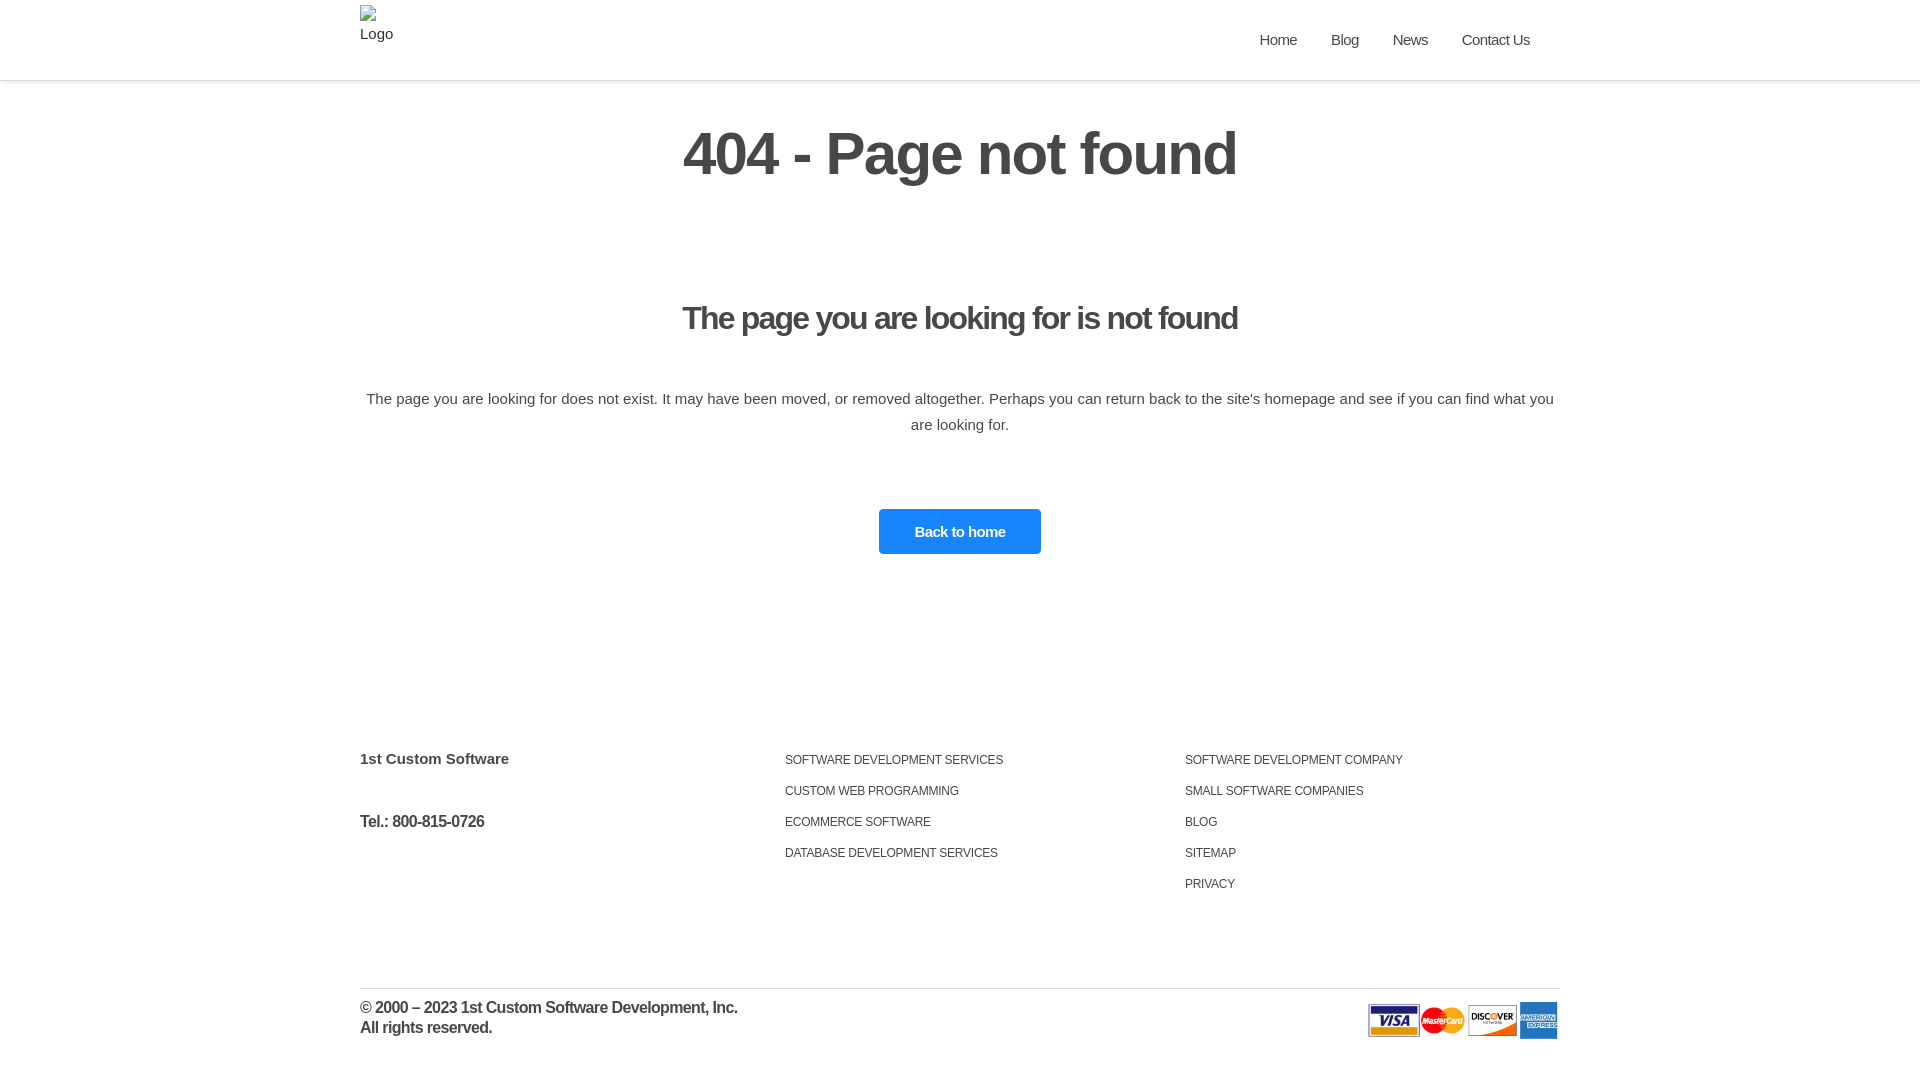 The width and height of the screenshot is (1920, 1080). I want to click on SOFTWARE DEVELOPMENT SERVICES, so click(970, 760).